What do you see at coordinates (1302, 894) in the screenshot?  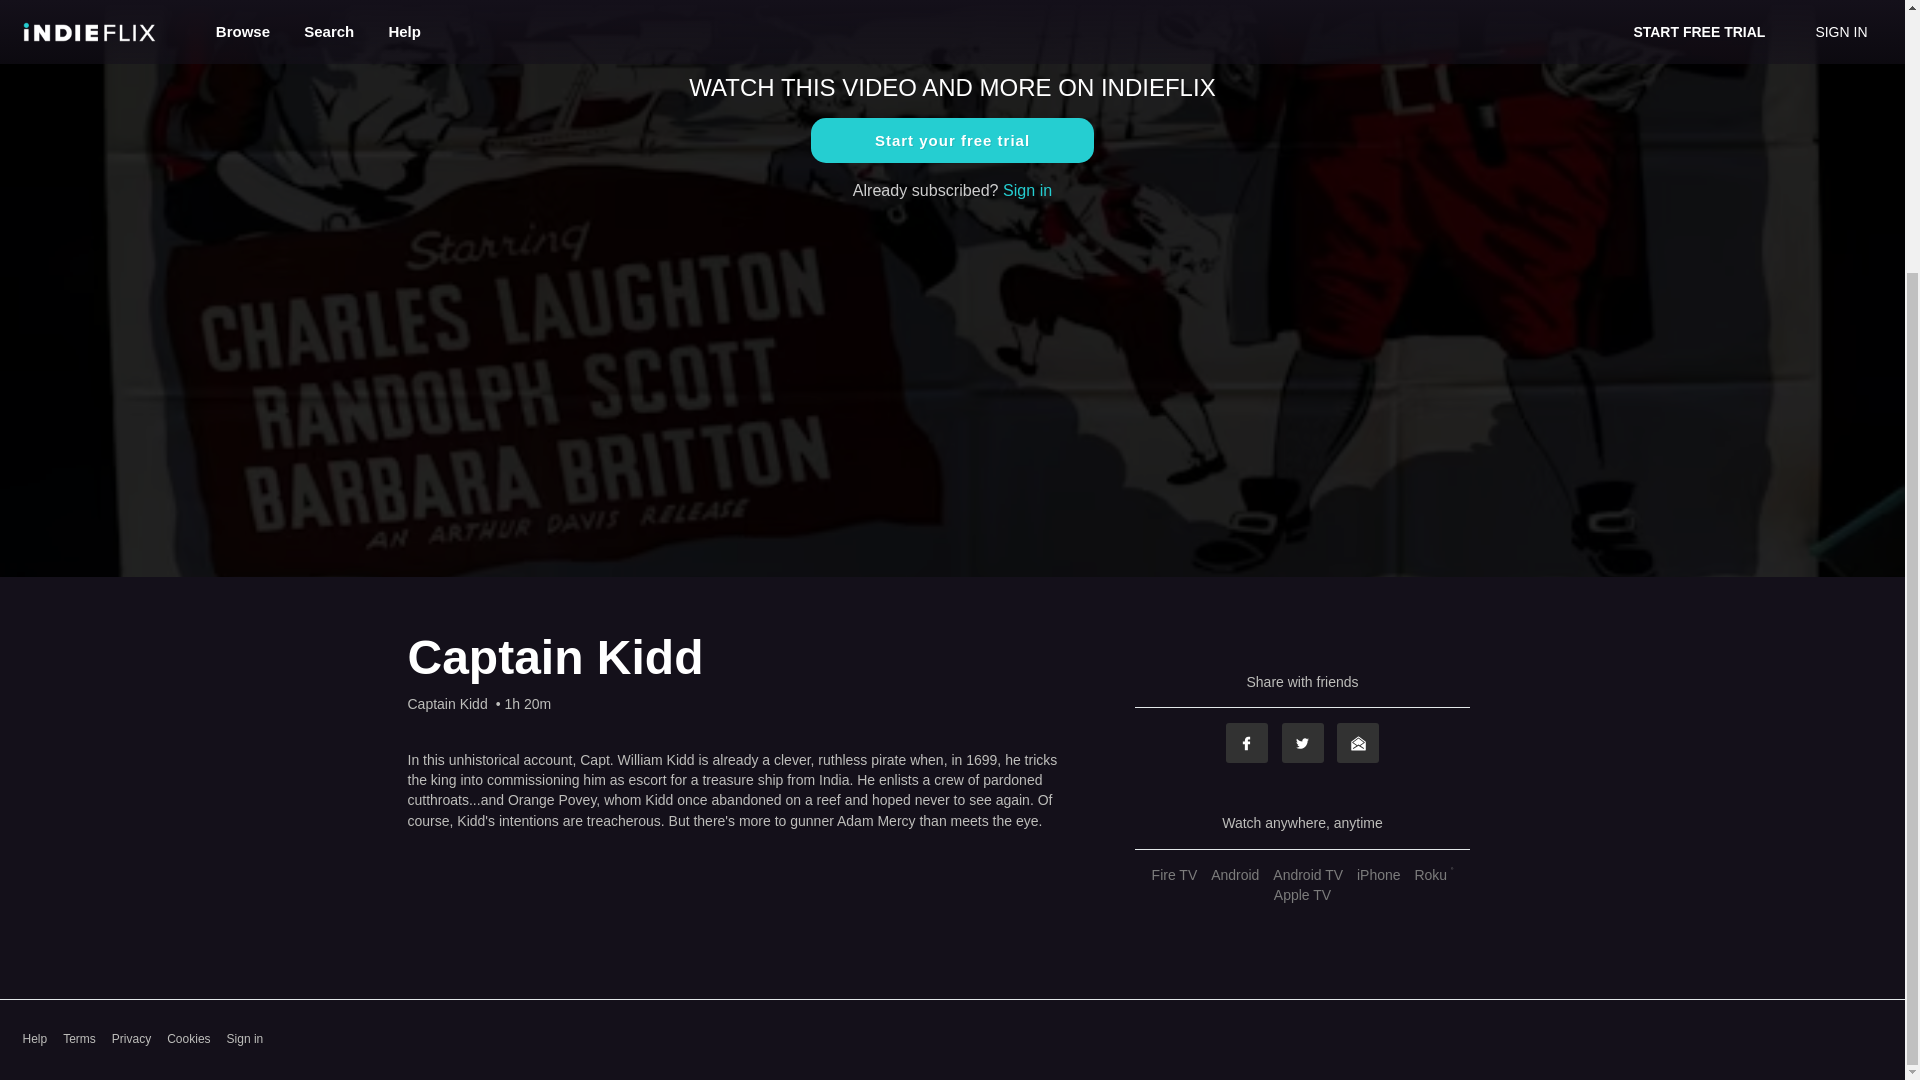 I see `Apple TV` at bounding box center [1302, 894].